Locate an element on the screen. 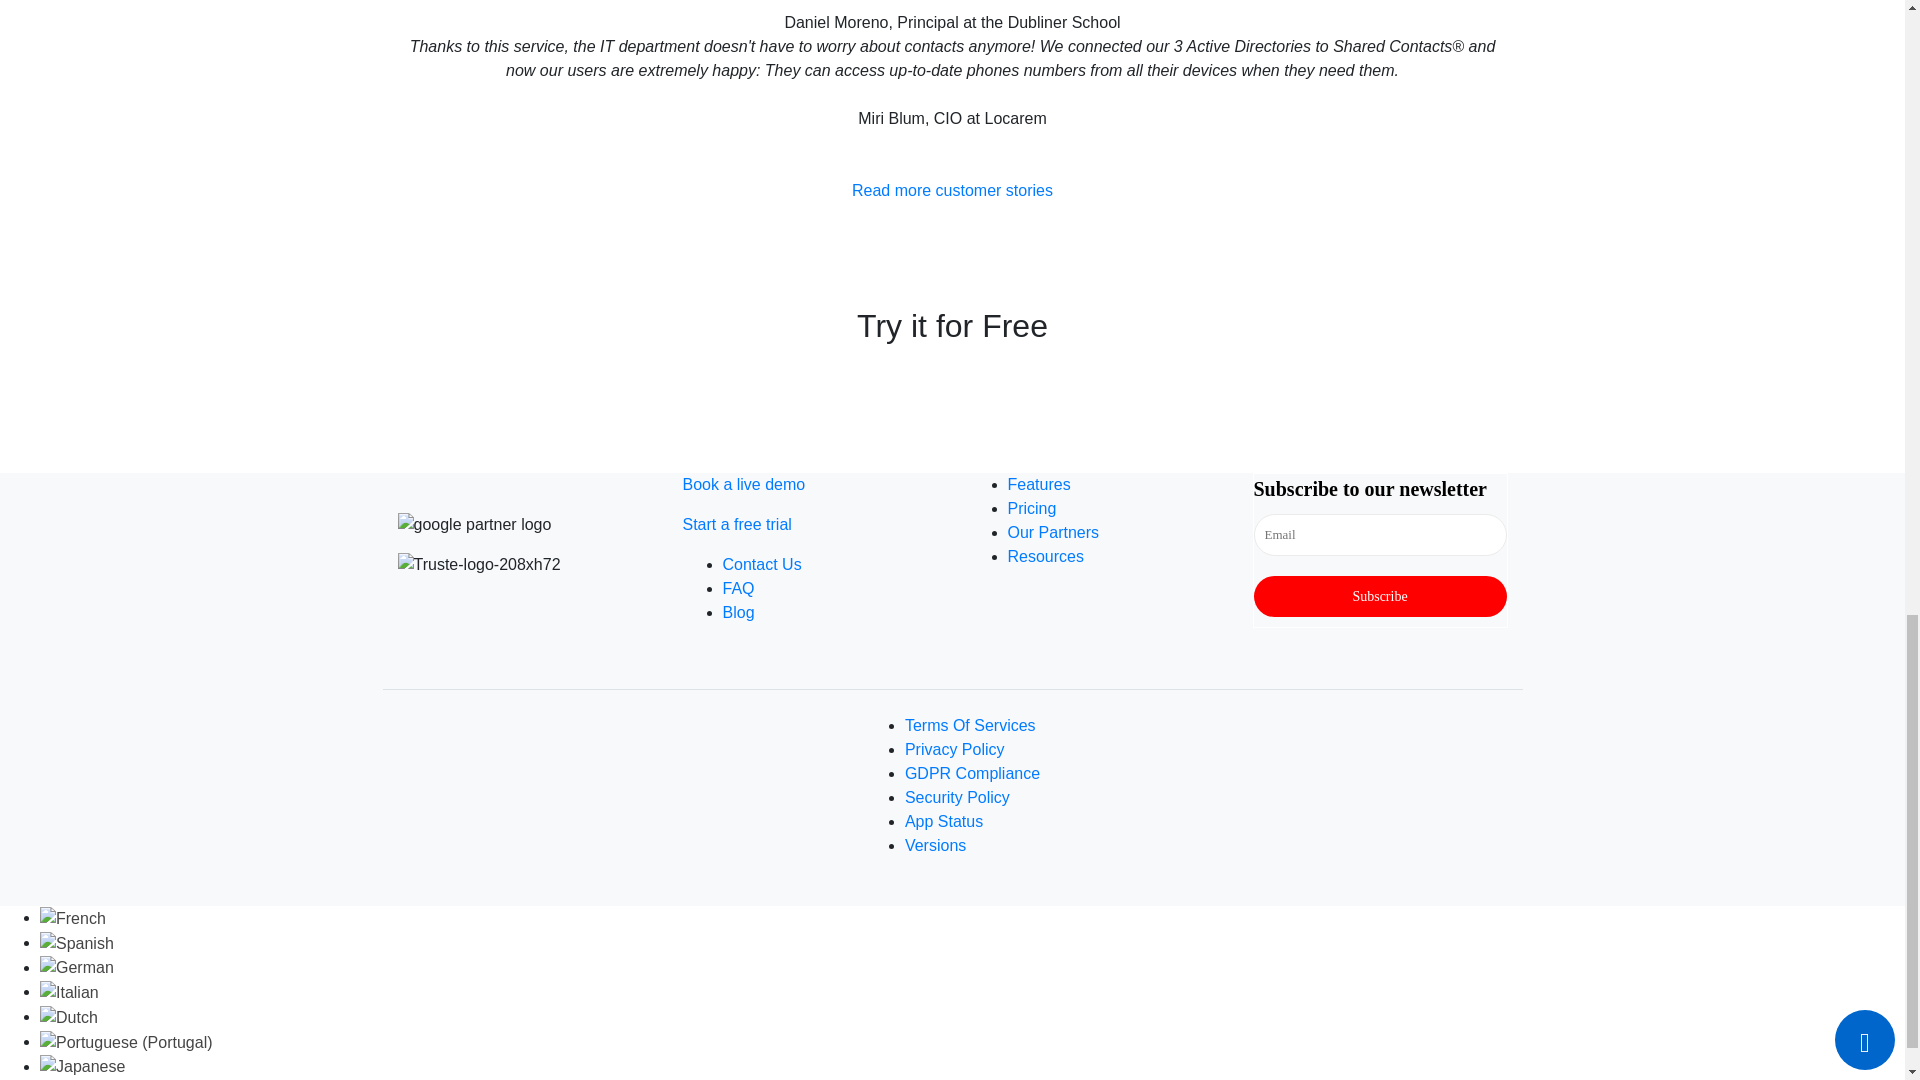 The width and height of the screenshot is (1920, 1080). Contact Us is located at coordinates (760, 564).